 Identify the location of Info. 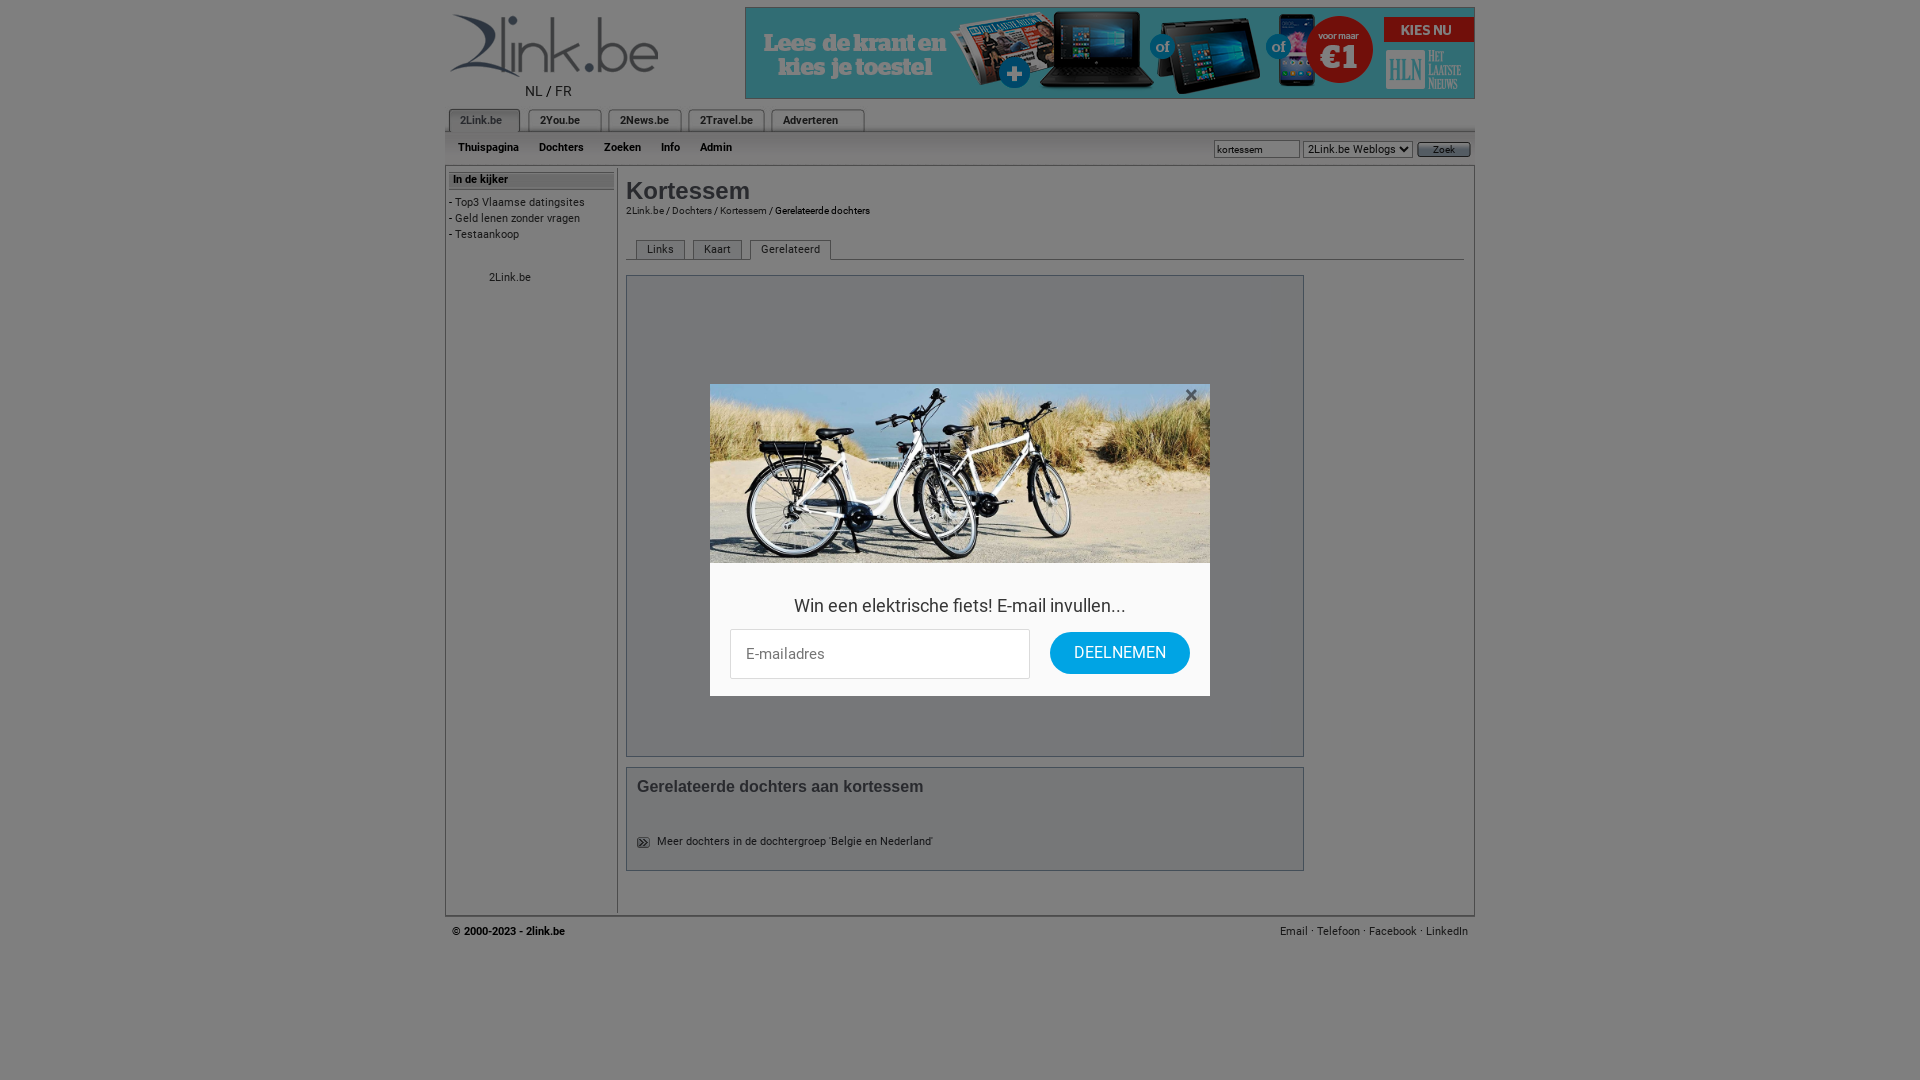
(670, 148).